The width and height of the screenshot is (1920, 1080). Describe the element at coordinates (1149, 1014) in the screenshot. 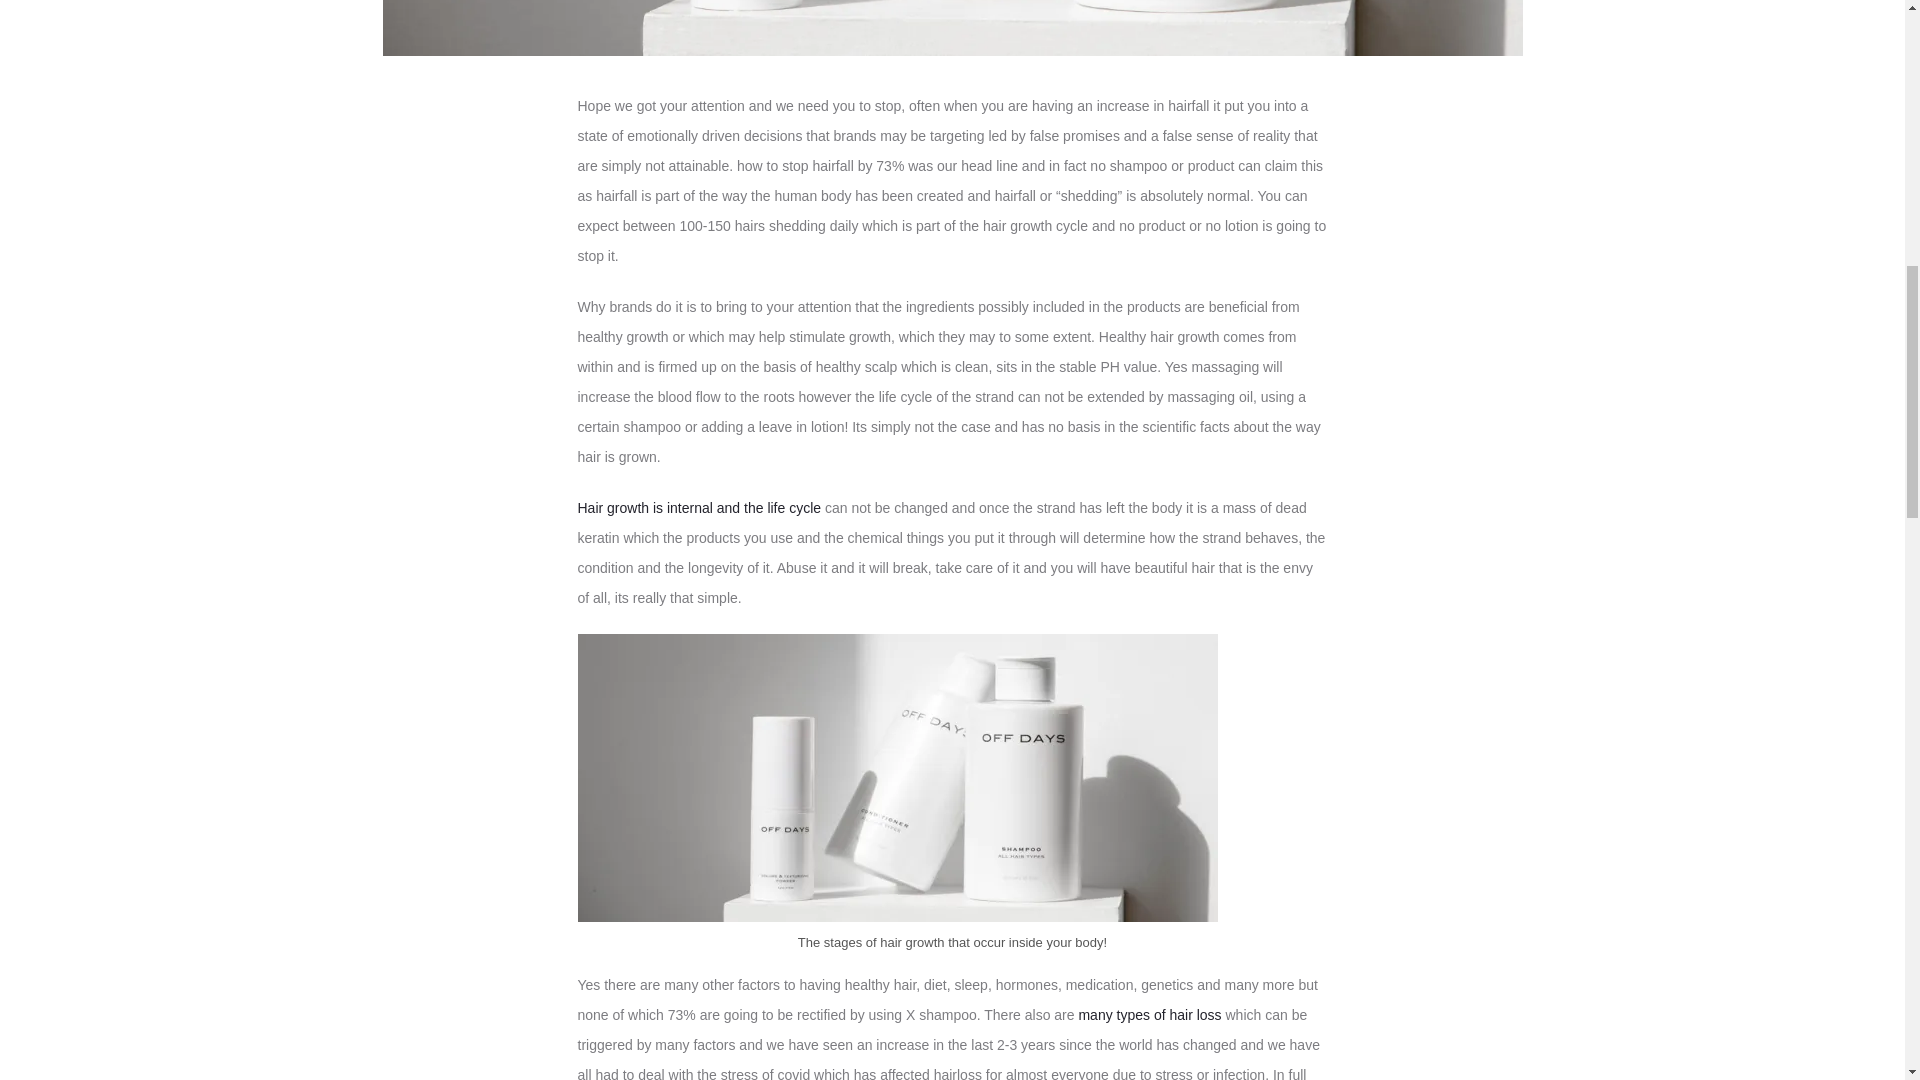

I see `many types of hair loss` at that location.